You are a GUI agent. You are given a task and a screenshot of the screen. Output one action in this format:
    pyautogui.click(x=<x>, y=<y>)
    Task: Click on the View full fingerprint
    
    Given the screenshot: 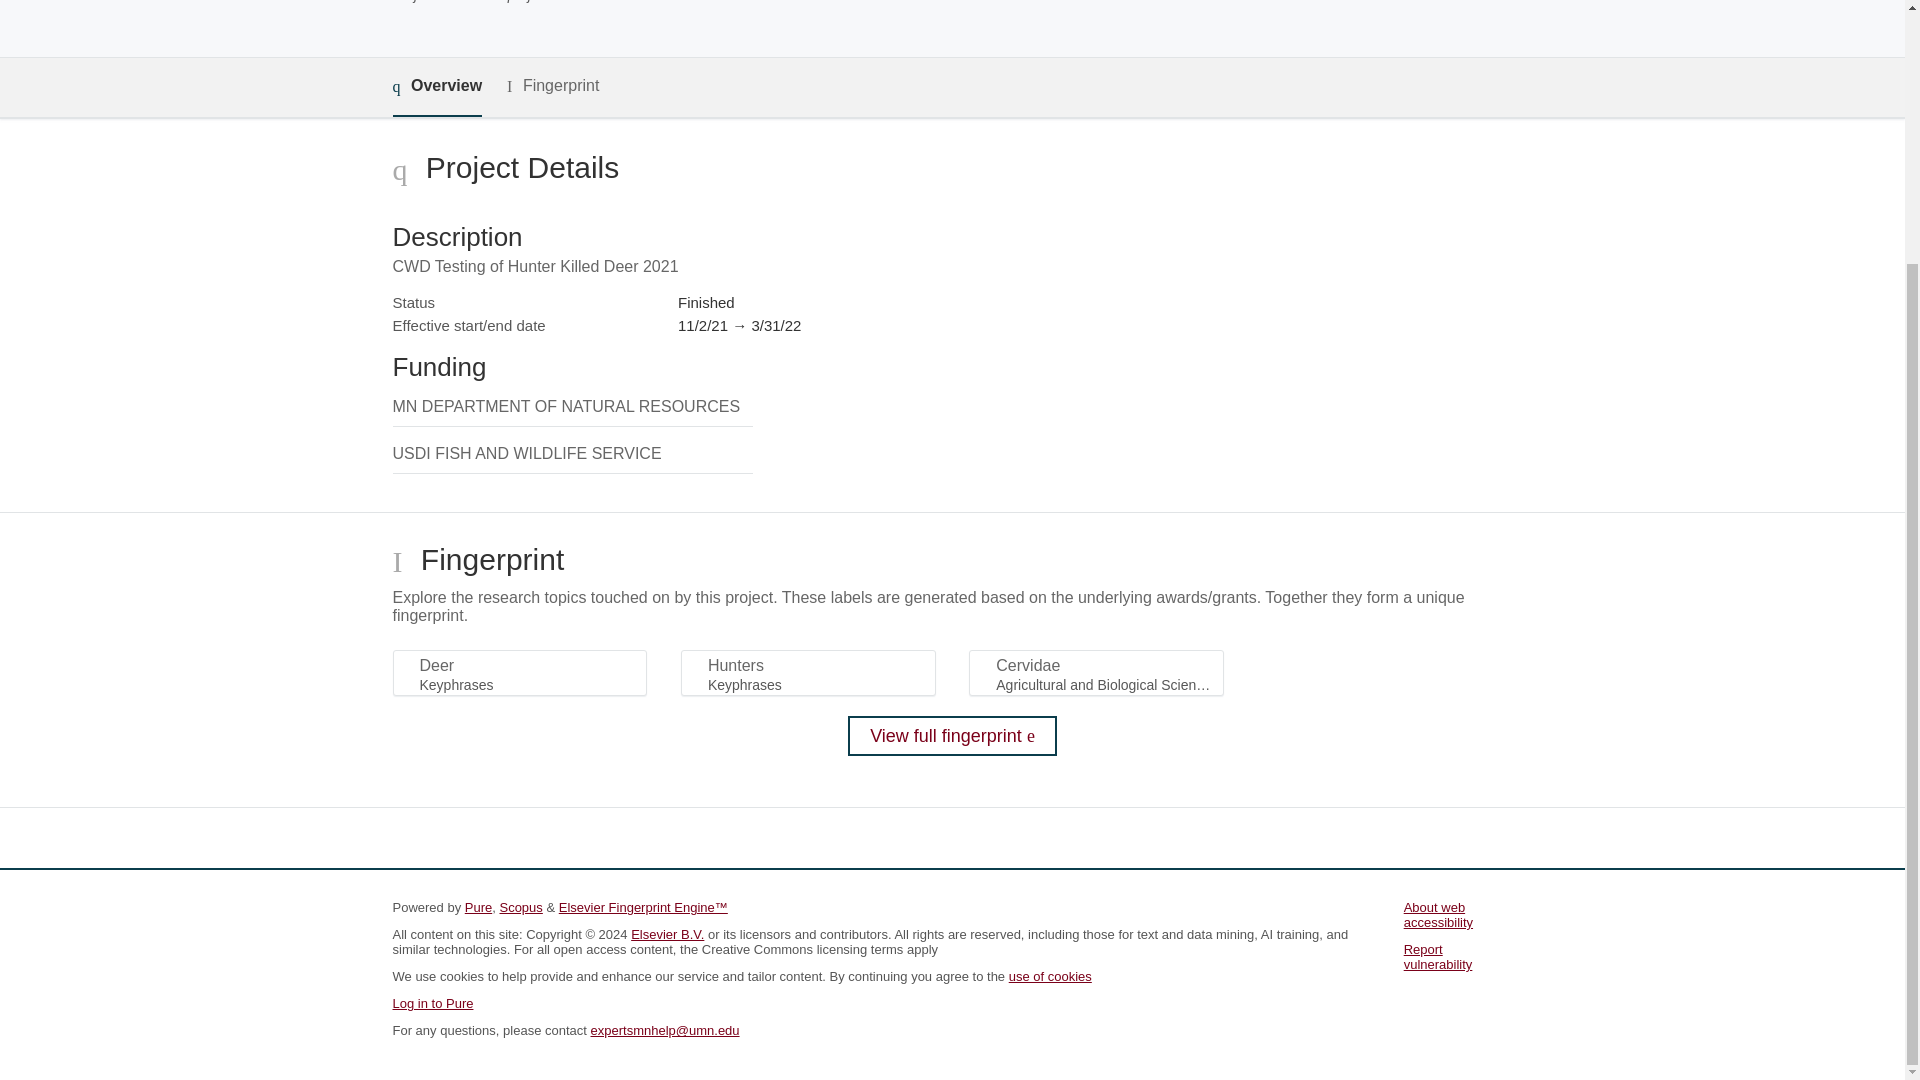 What is the action you would take?
    pyautogui.click(x=952, y=736)
    